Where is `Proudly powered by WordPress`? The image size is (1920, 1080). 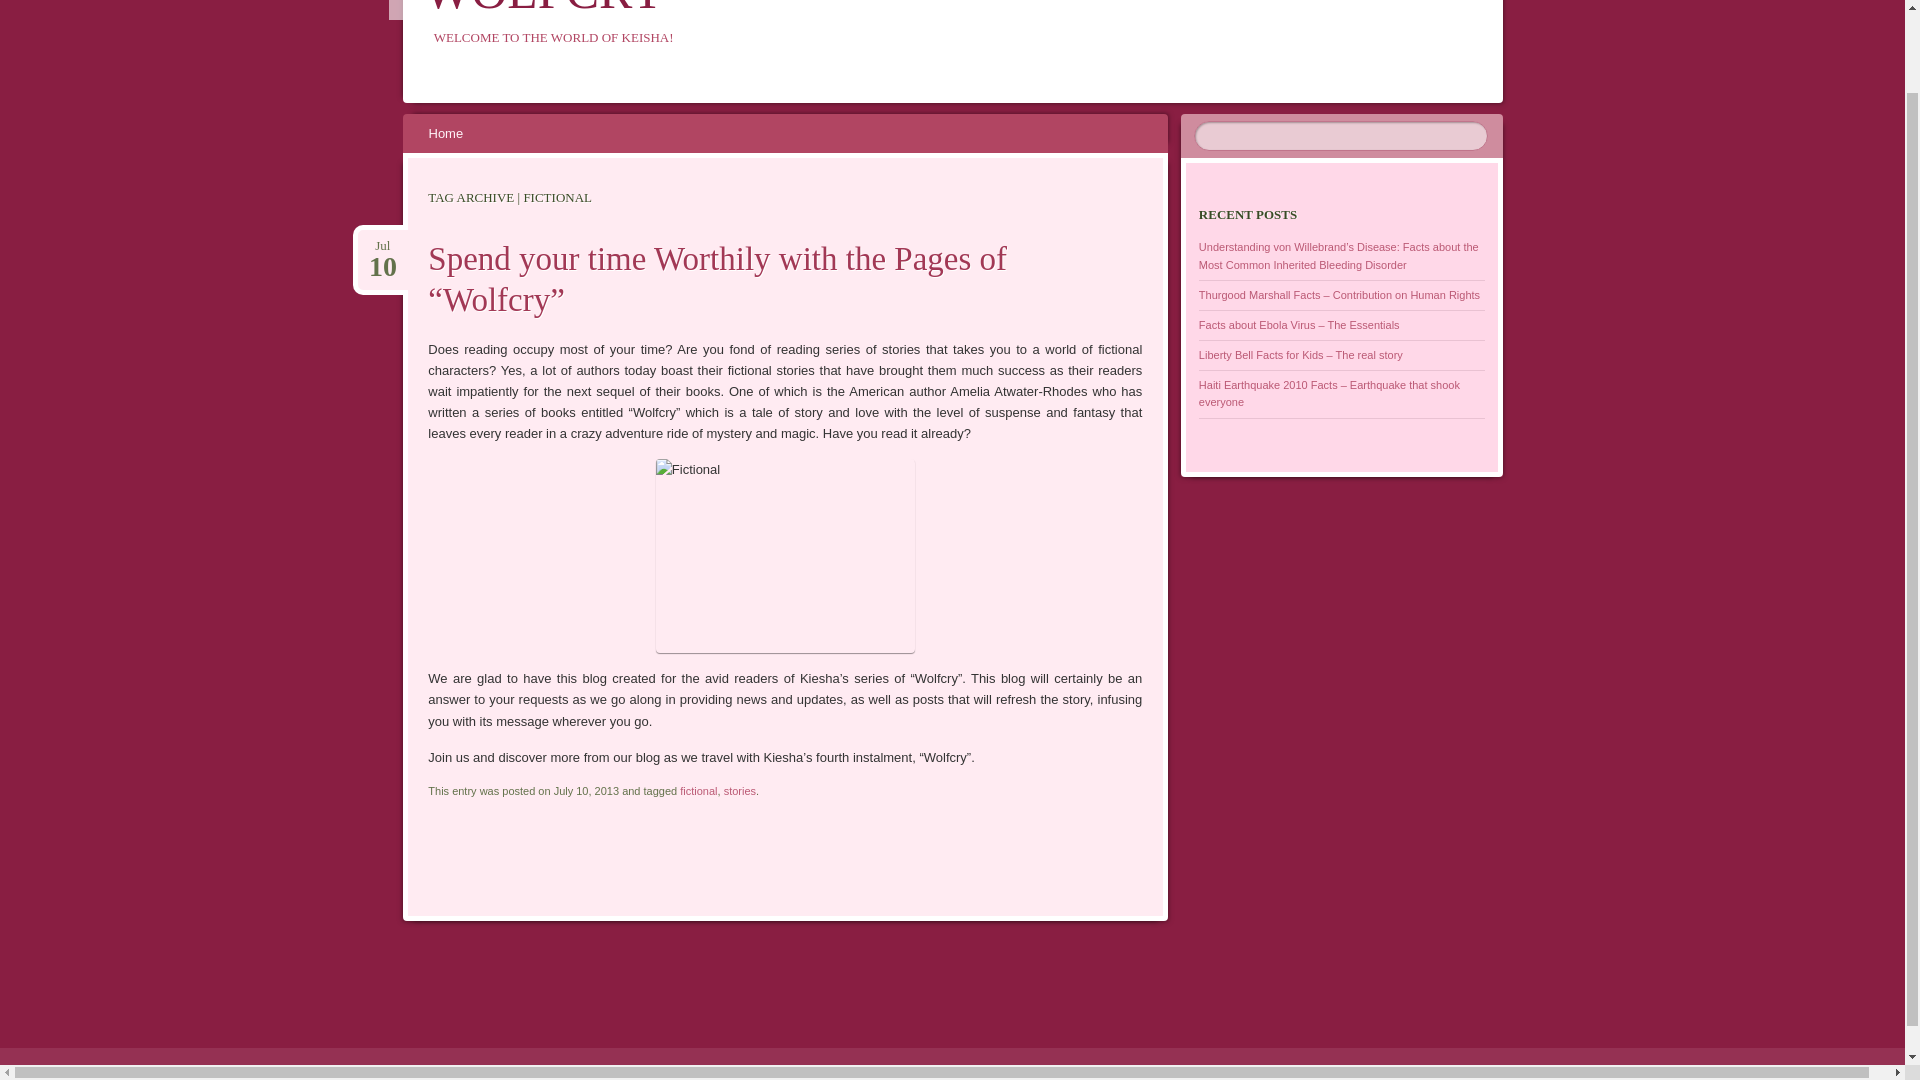 Proudly powered by WordPress is located at coordinates (382, 245).